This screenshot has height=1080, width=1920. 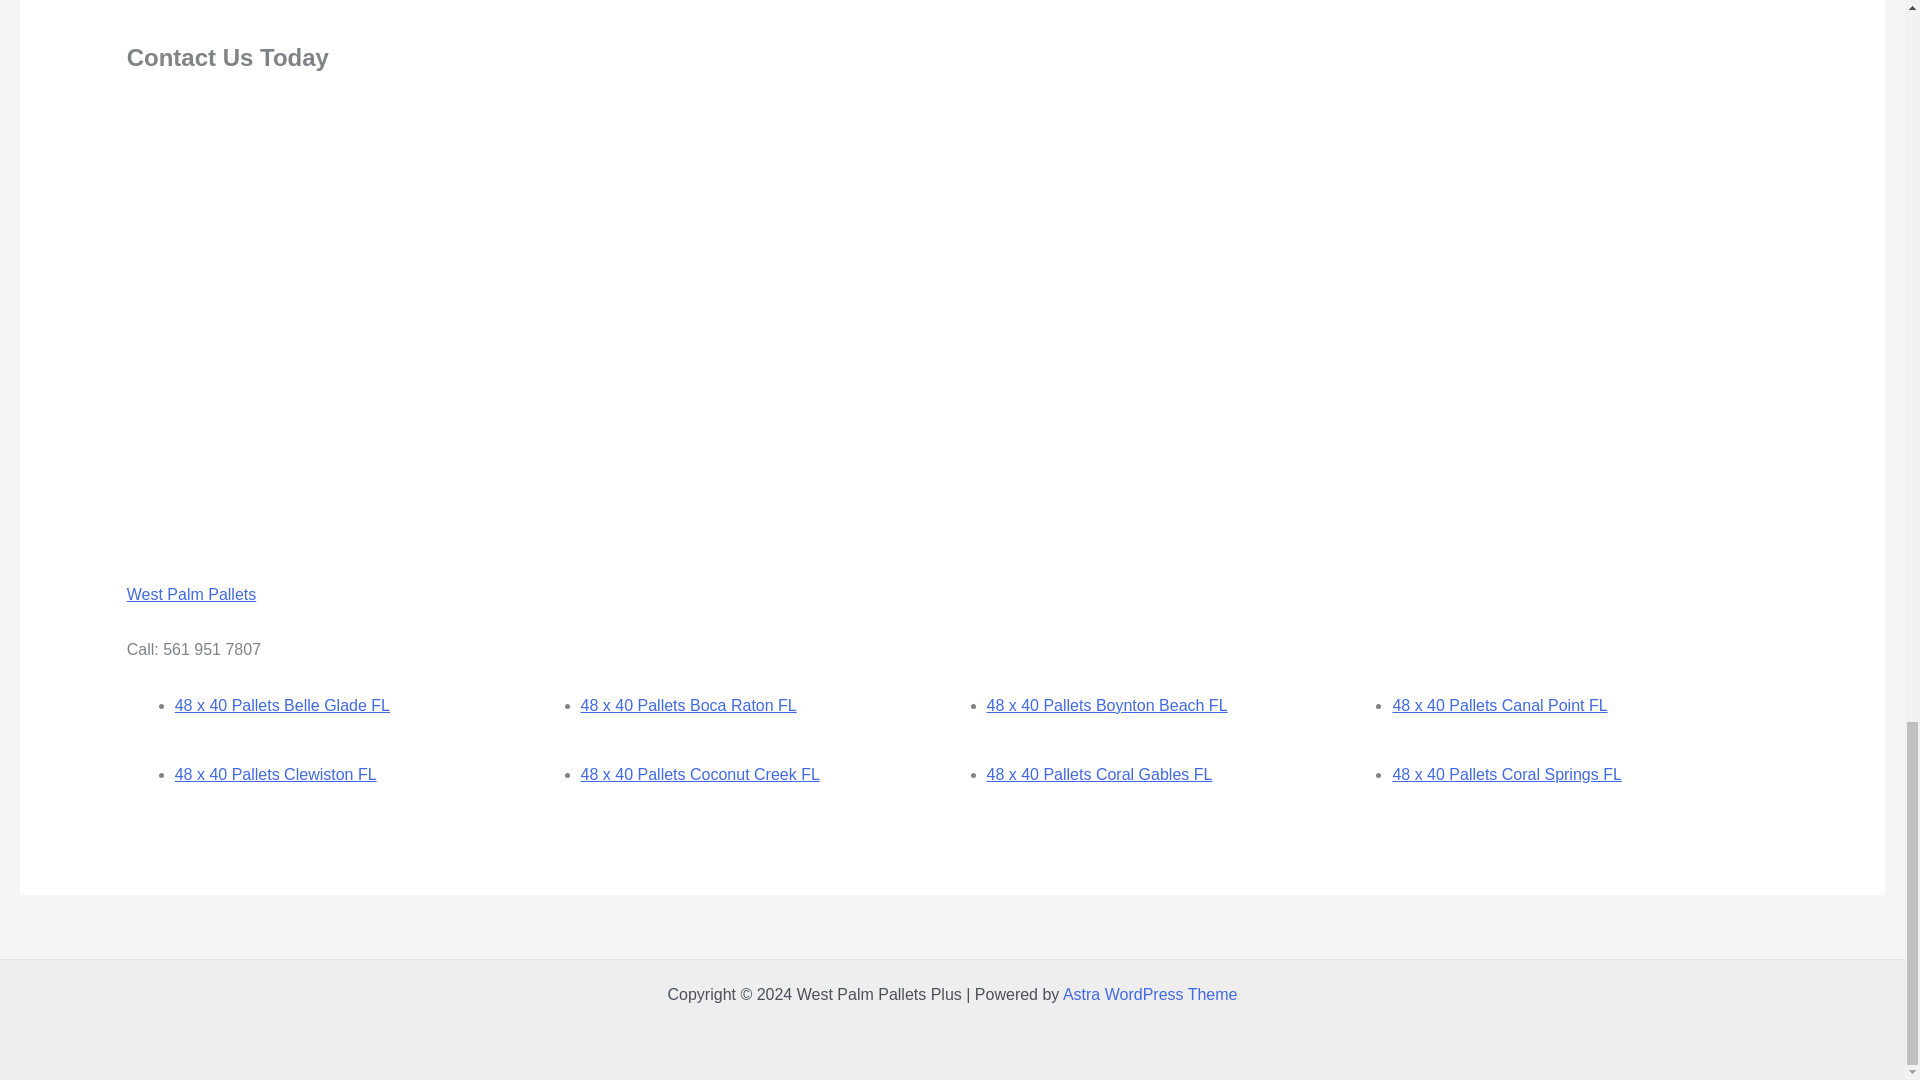 What do you see at coordinates (1106, 704) in the screenshot?
I see `48 x 40 Pallets Boynton Beach FL` at bounding box center [1106, 704].